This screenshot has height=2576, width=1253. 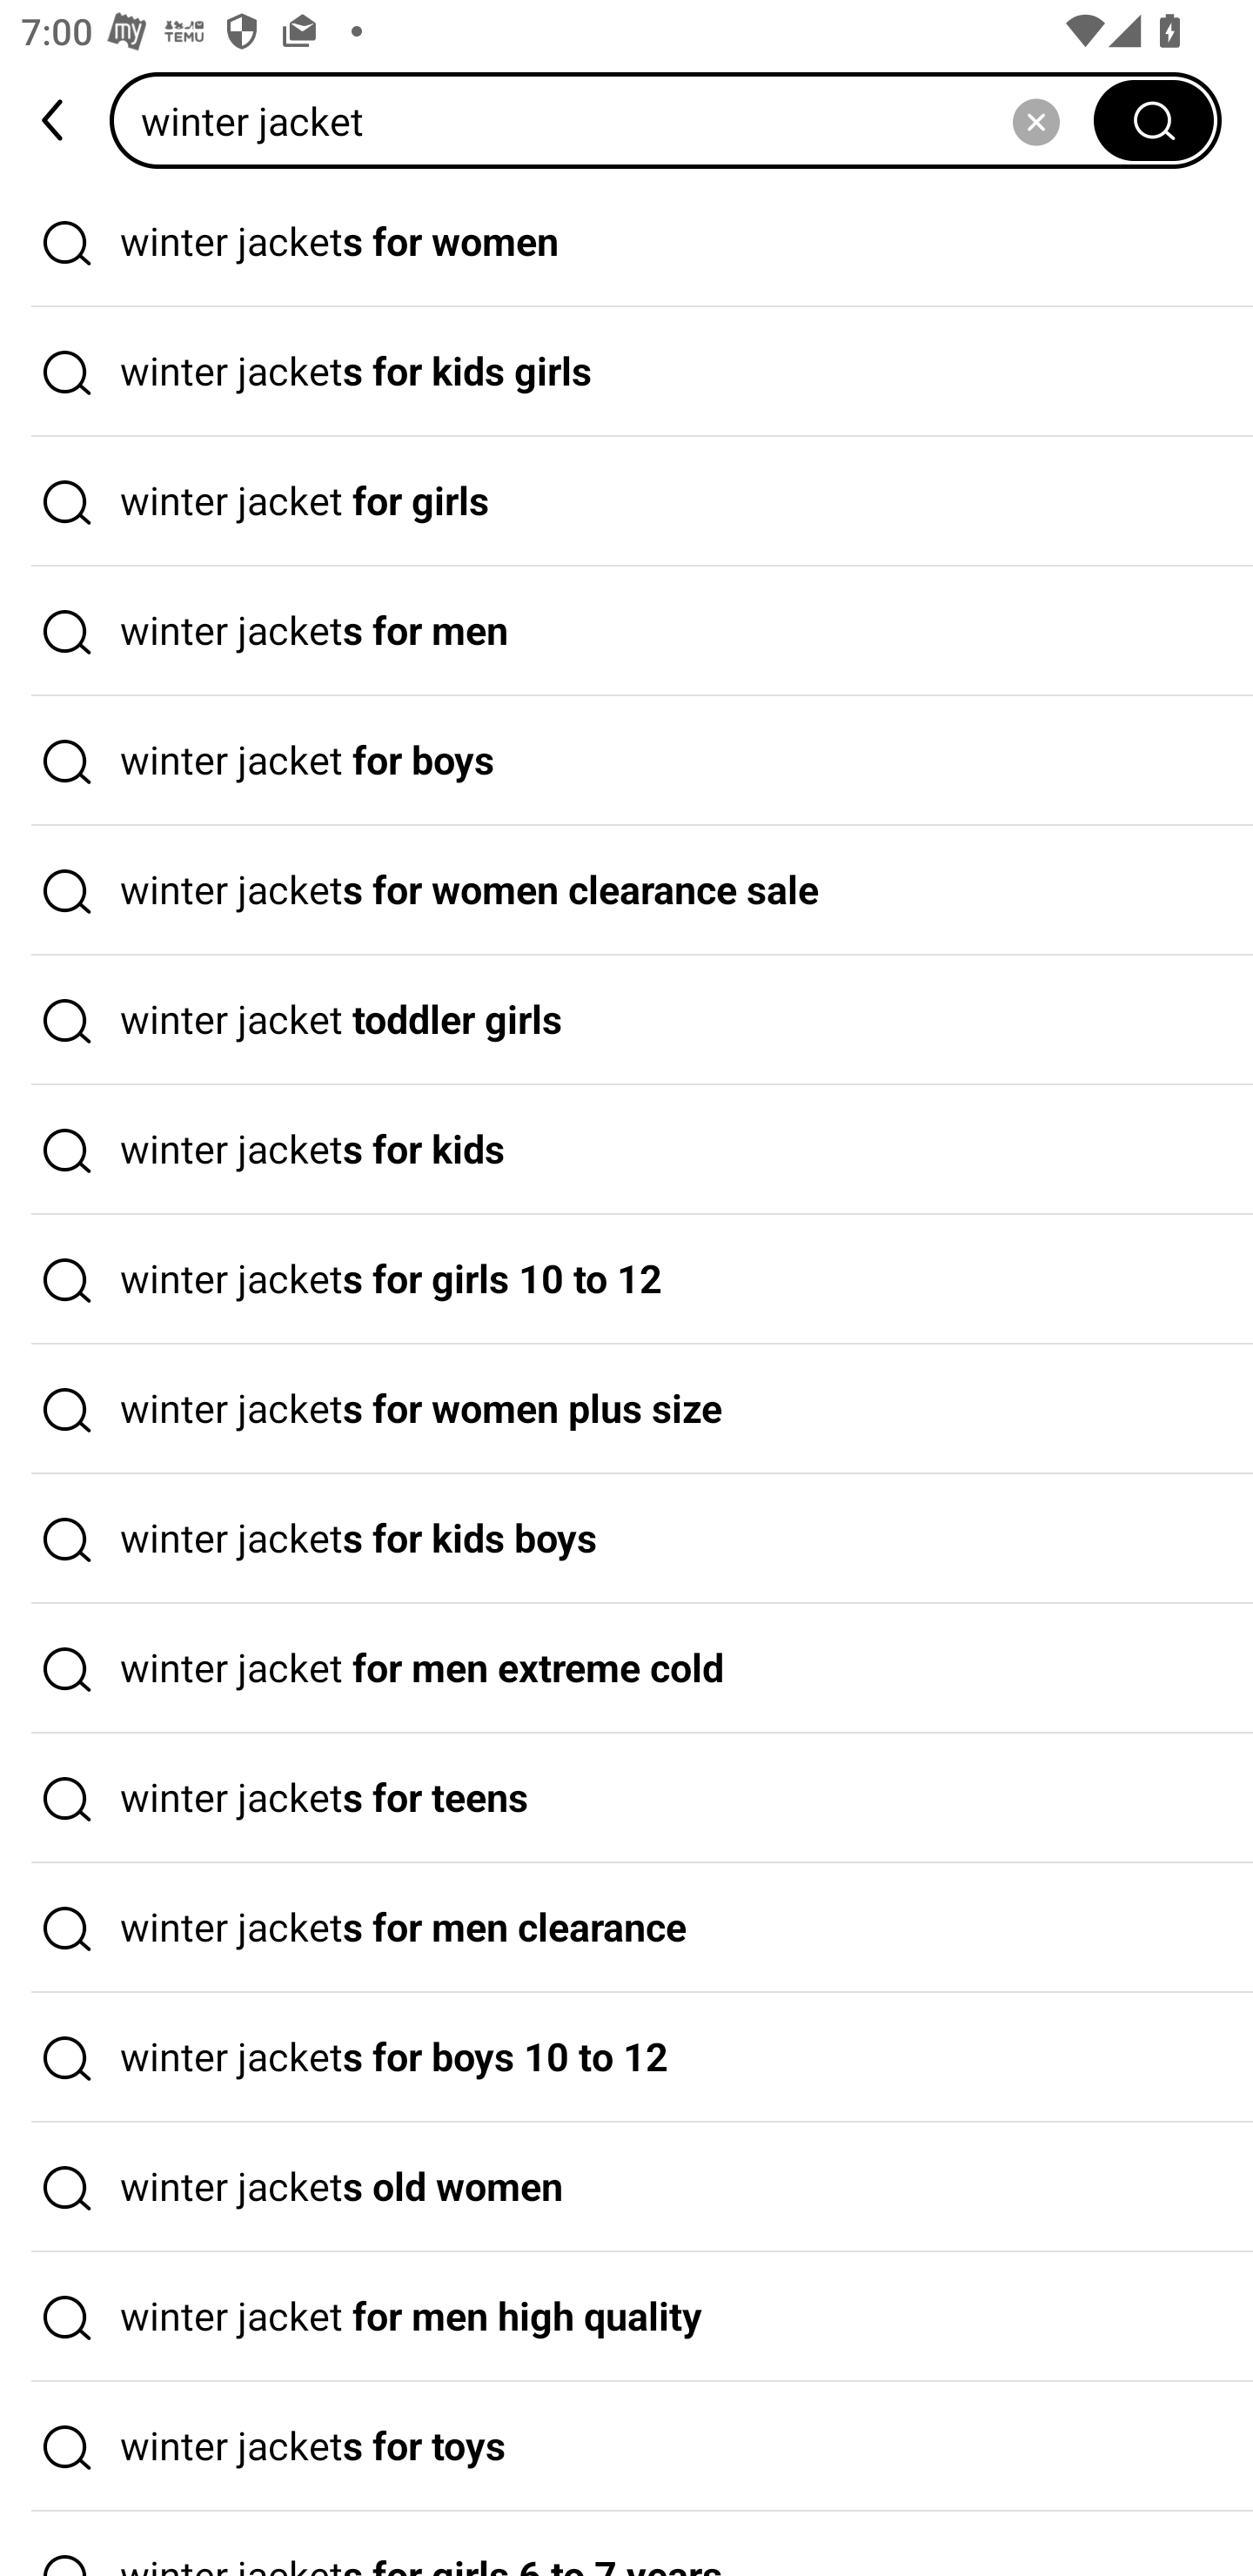 I want to click on winter jacket for boys, so click(x=626, y=761).